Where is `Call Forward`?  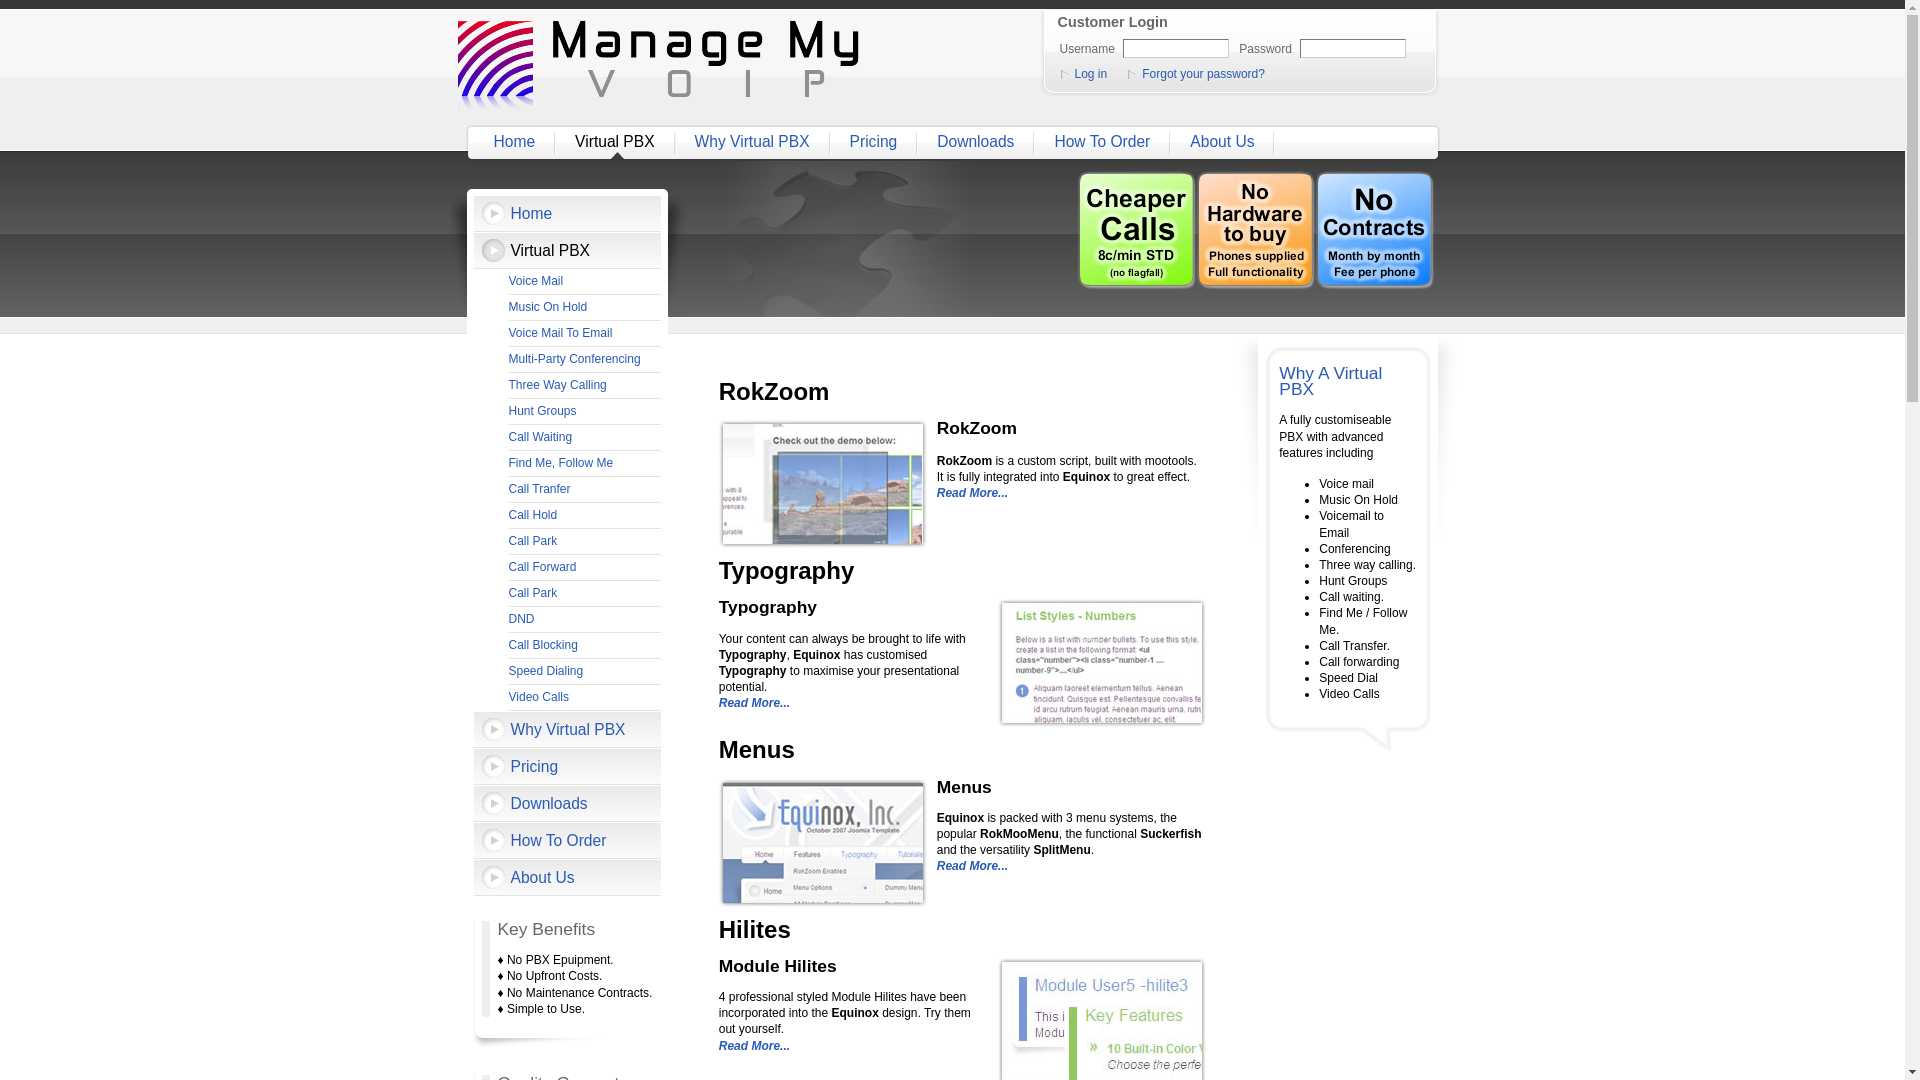
Call Forward is located at coordinates (584, 568).